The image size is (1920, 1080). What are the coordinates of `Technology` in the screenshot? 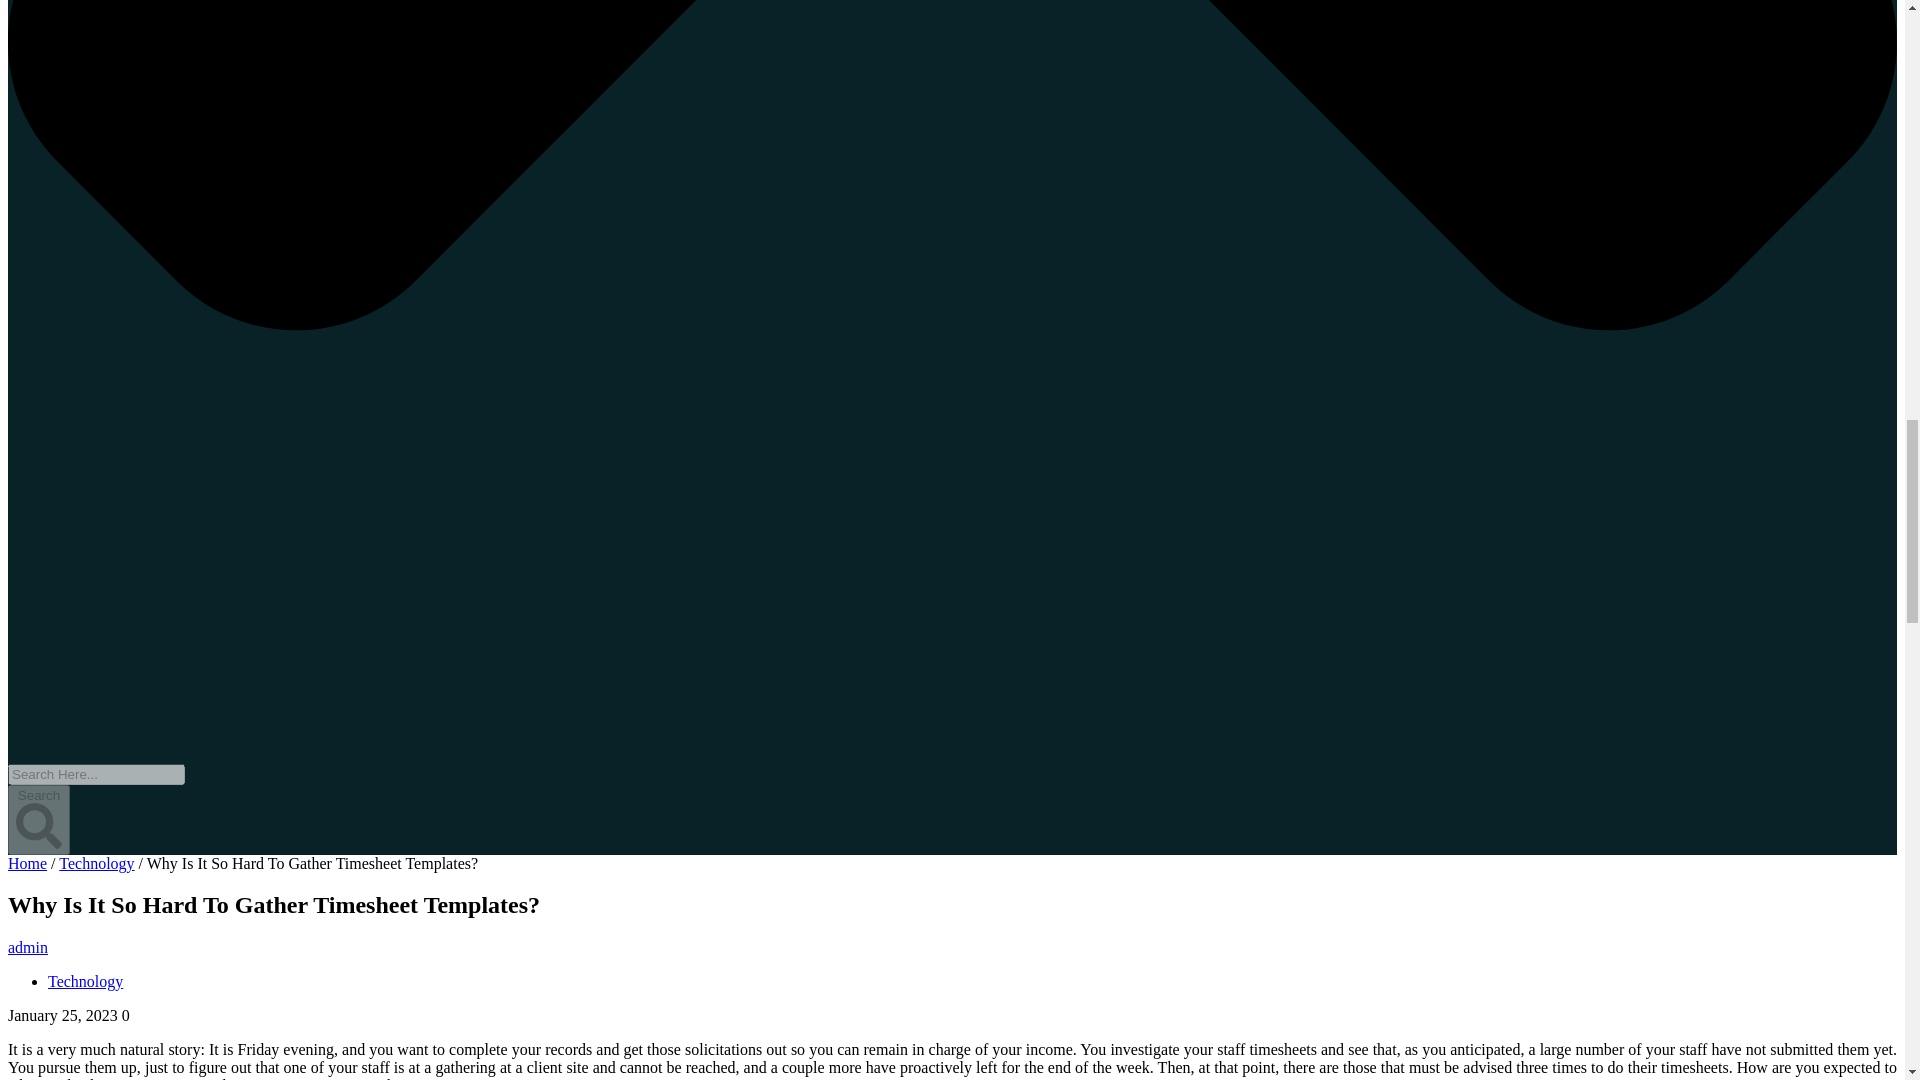 It's located at (85, 982).